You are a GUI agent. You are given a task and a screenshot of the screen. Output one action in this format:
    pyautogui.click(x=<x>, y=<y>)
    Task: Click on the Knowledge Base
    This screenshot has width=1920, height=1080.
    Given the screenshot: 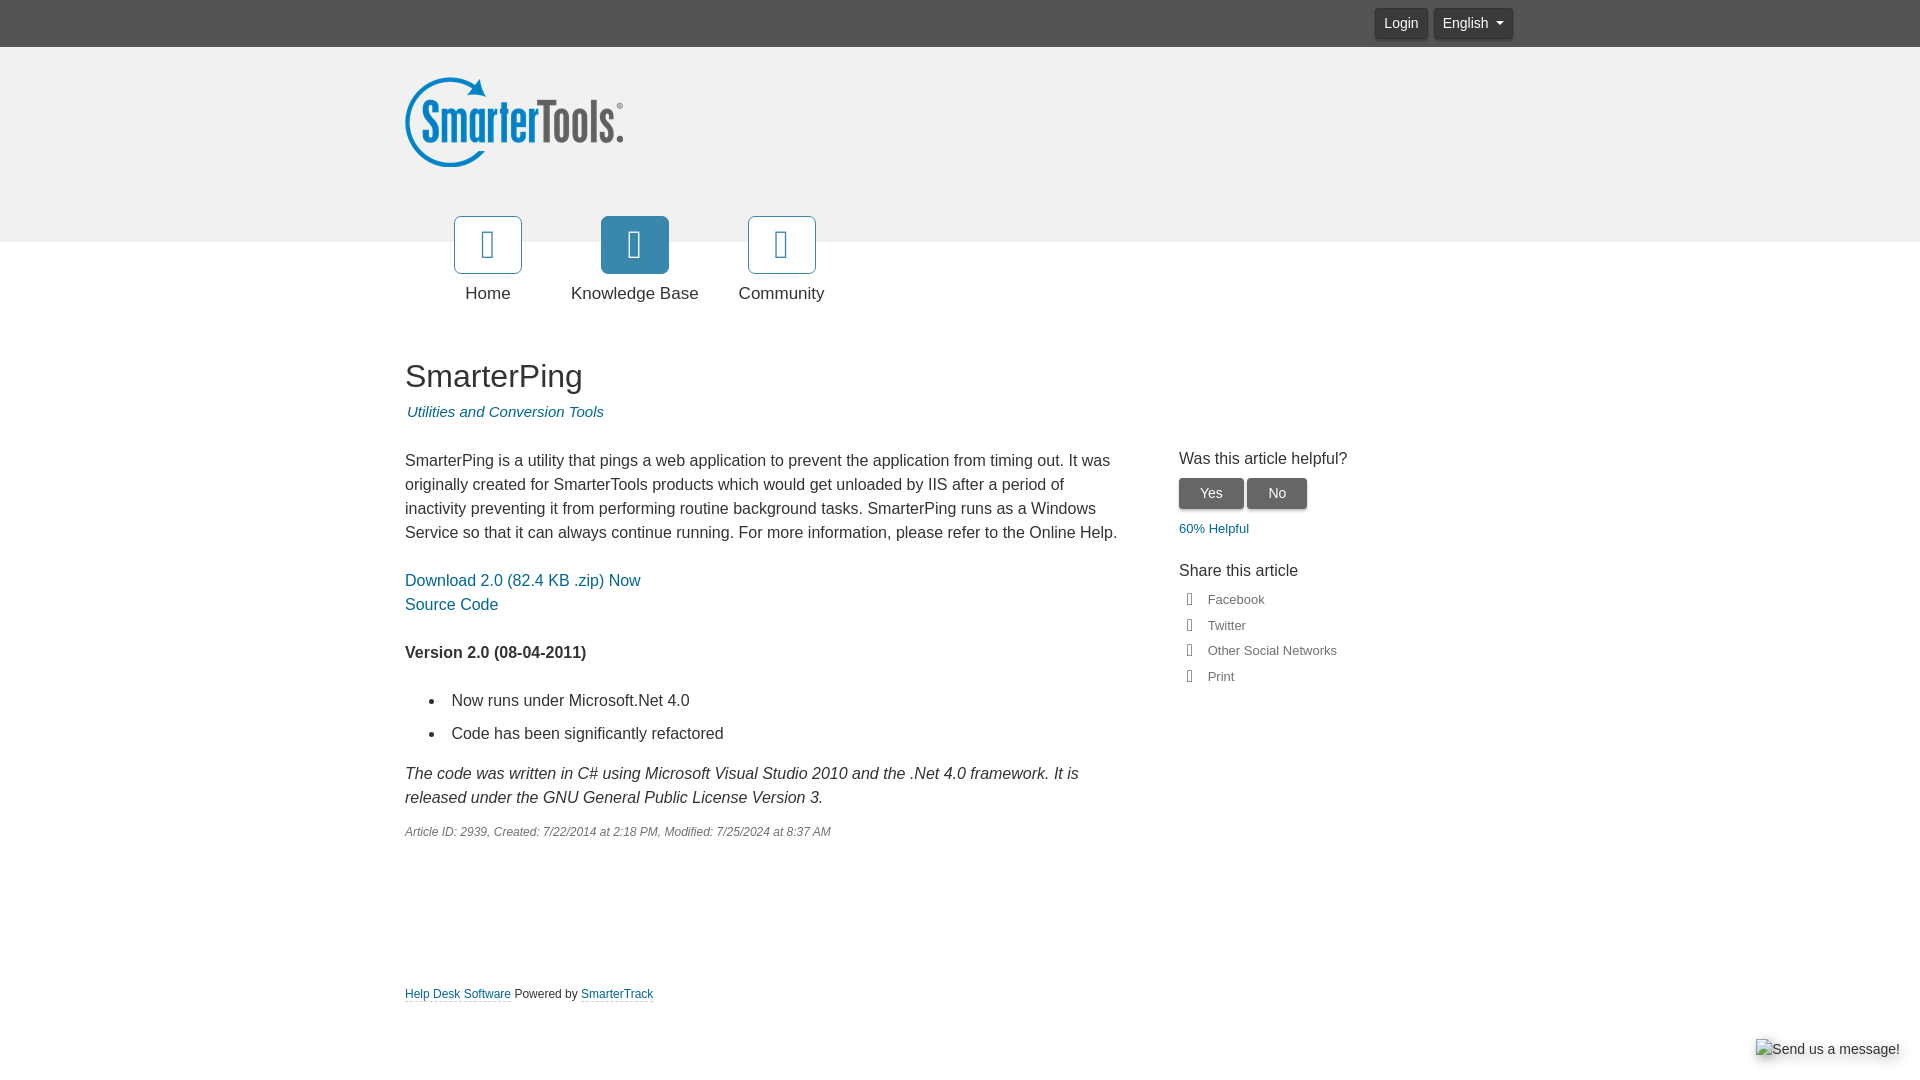 What is the action you would take?
    pyautogui.click(x=634, y=261)
    